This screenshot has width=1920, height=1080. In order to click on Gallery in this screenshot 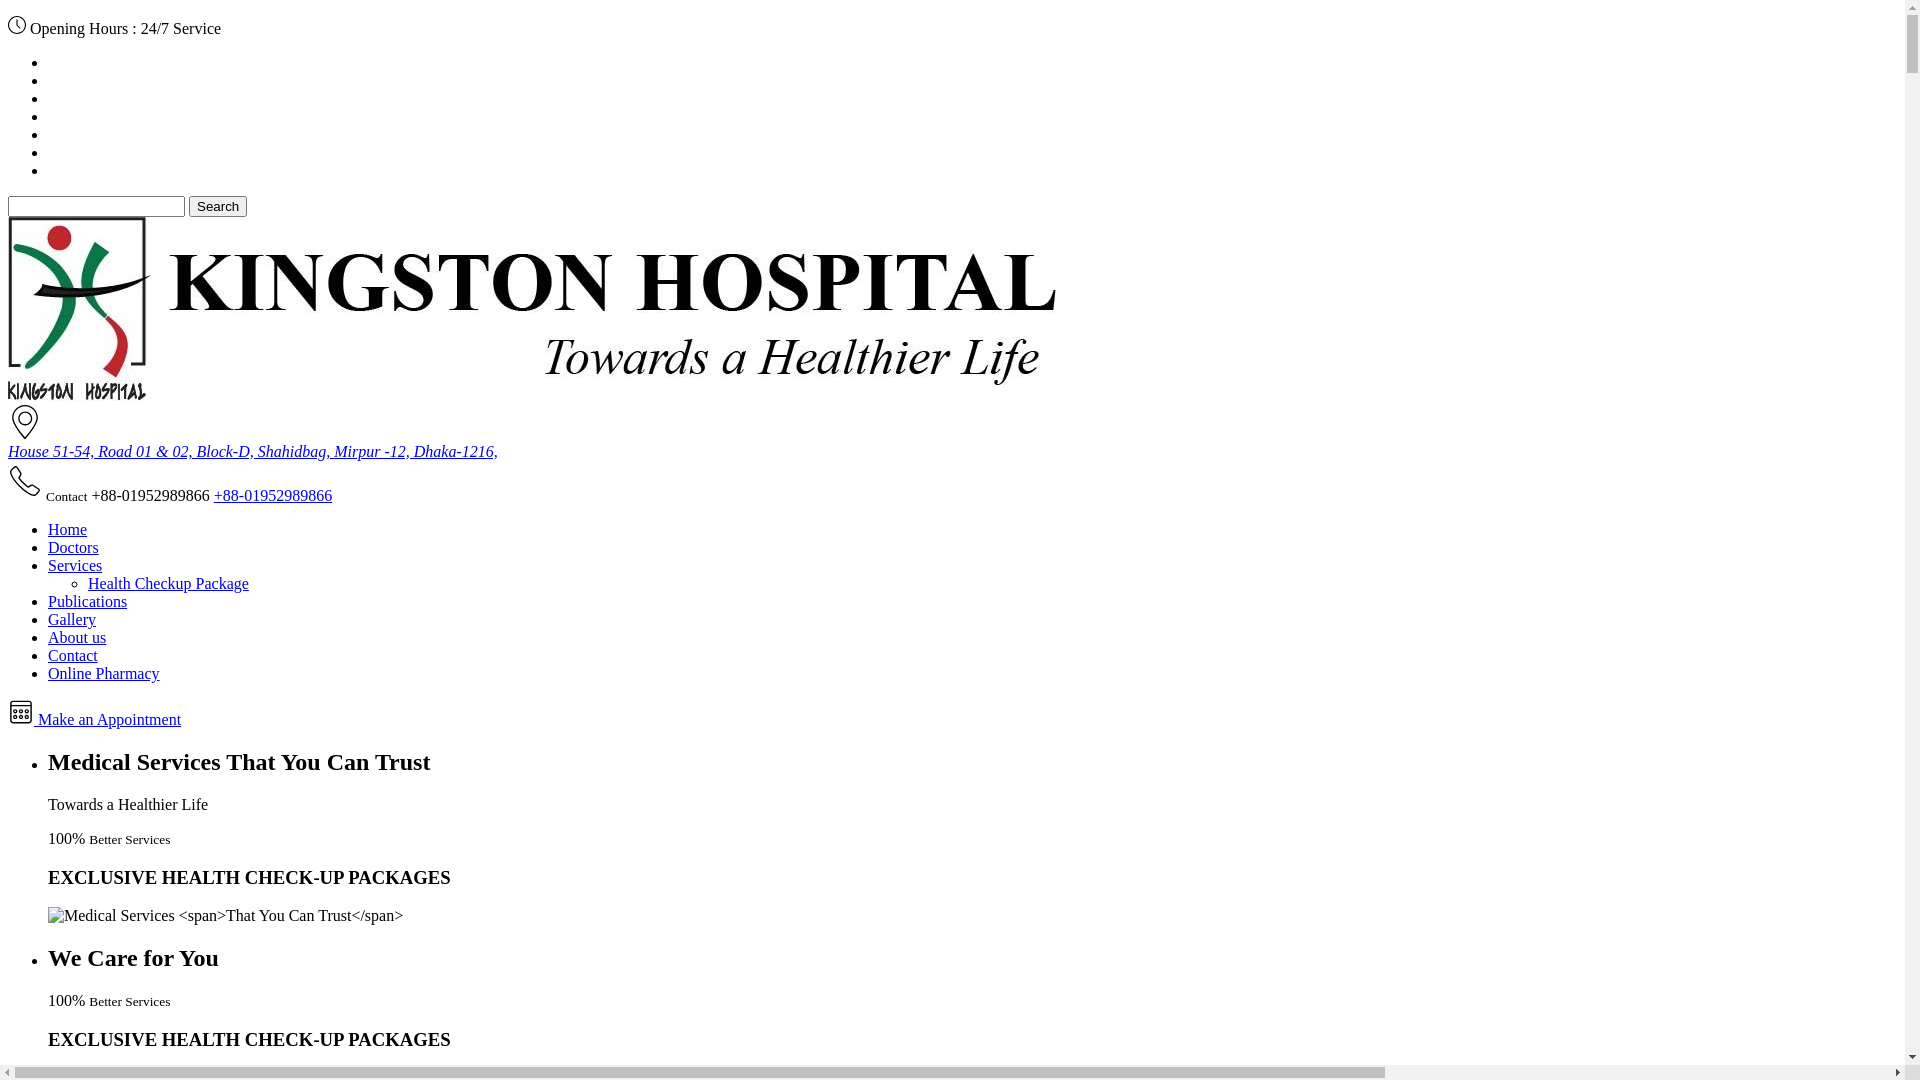, I will do `click(72, 620)`.